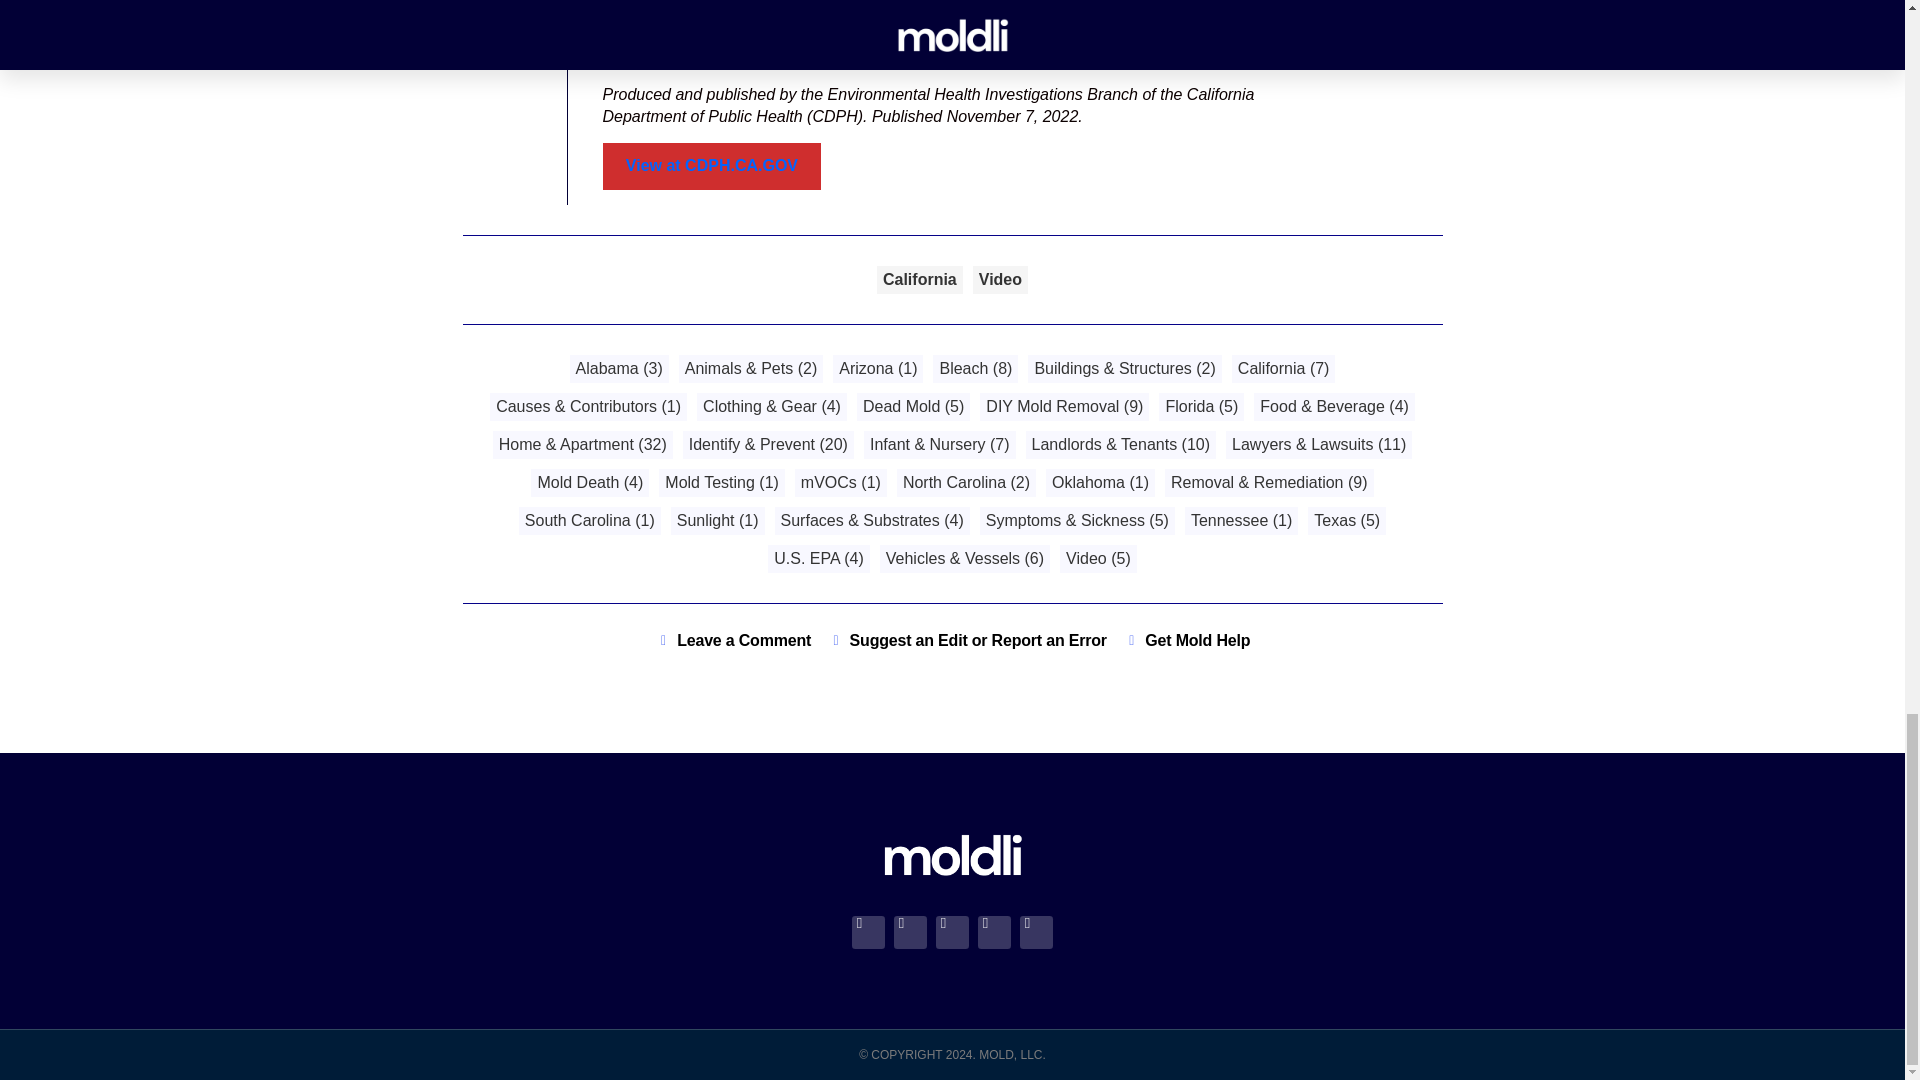 This screenshot has width=1920, height=1080. Describe the element at coordinates (1284, 368) in the screenshot. I see `California` at that location.